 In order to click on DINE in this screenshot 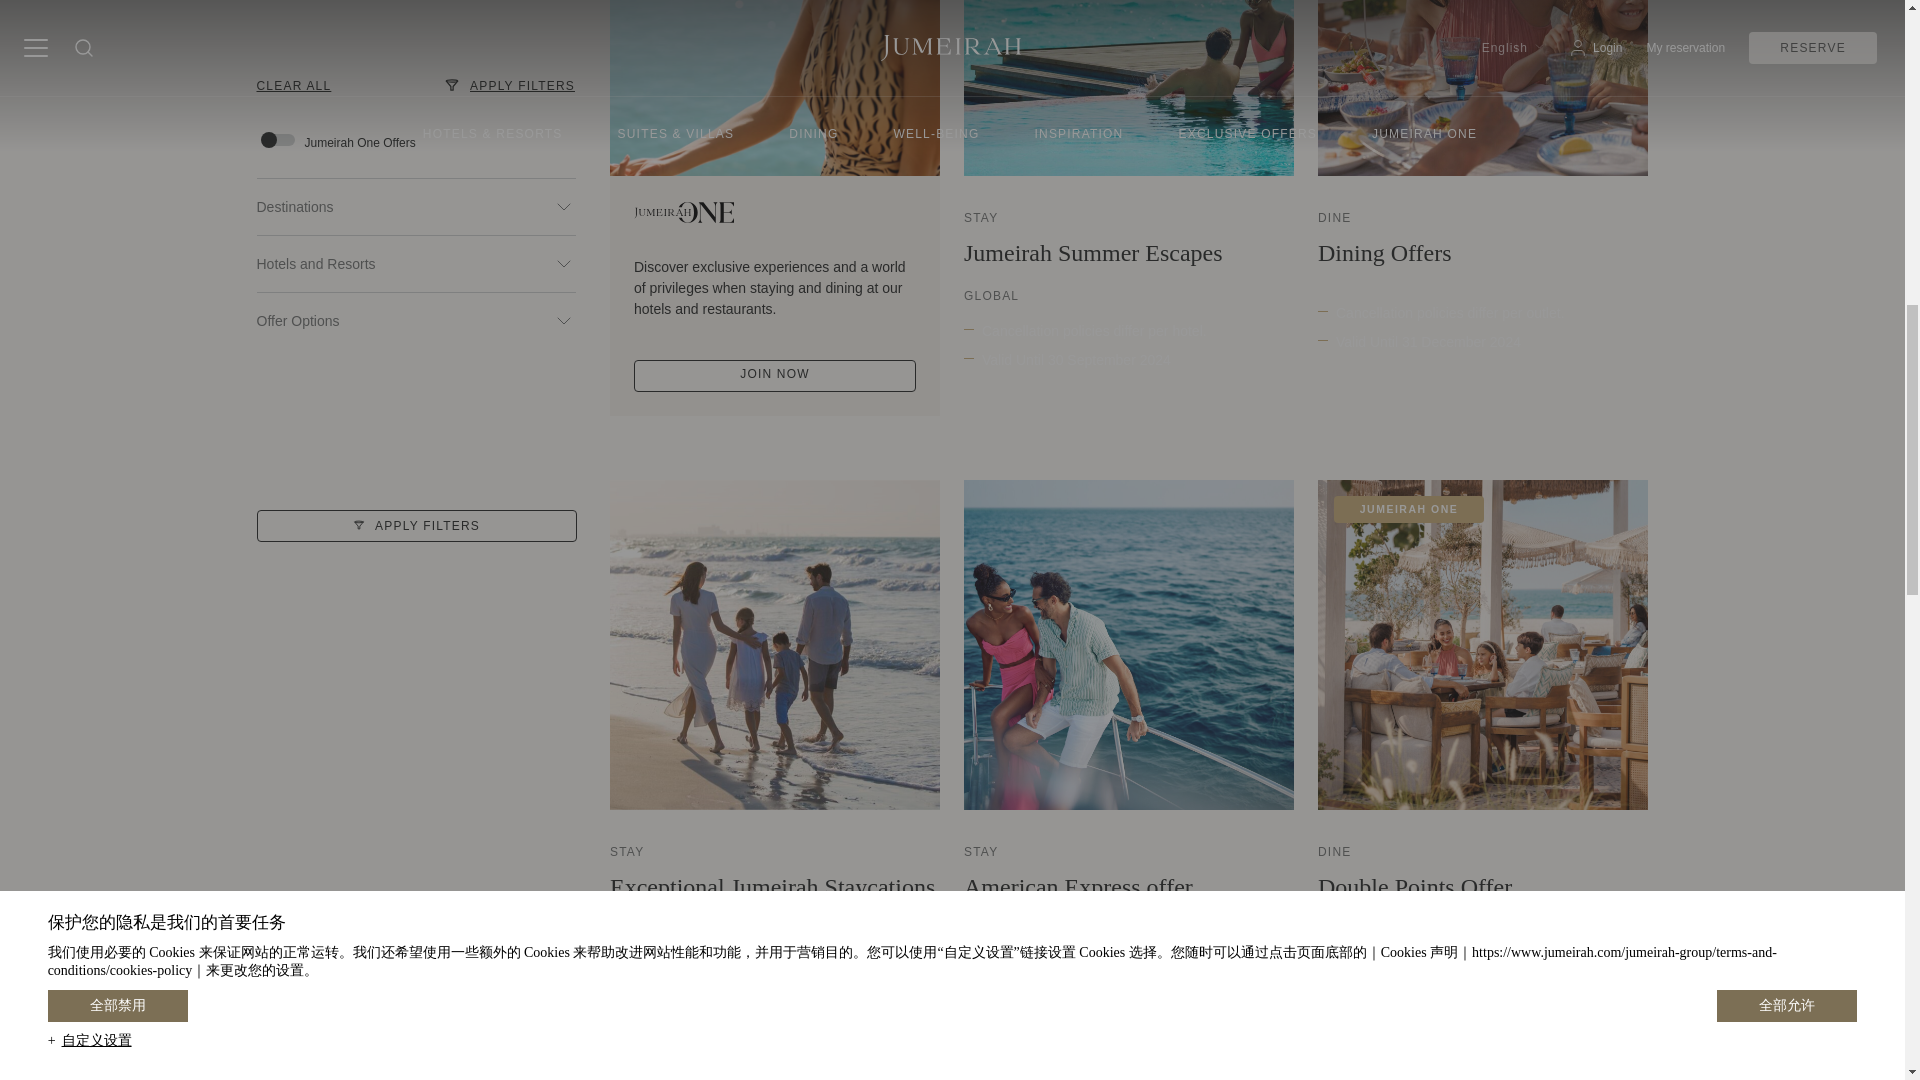, I will do `click(1334, 218)`.